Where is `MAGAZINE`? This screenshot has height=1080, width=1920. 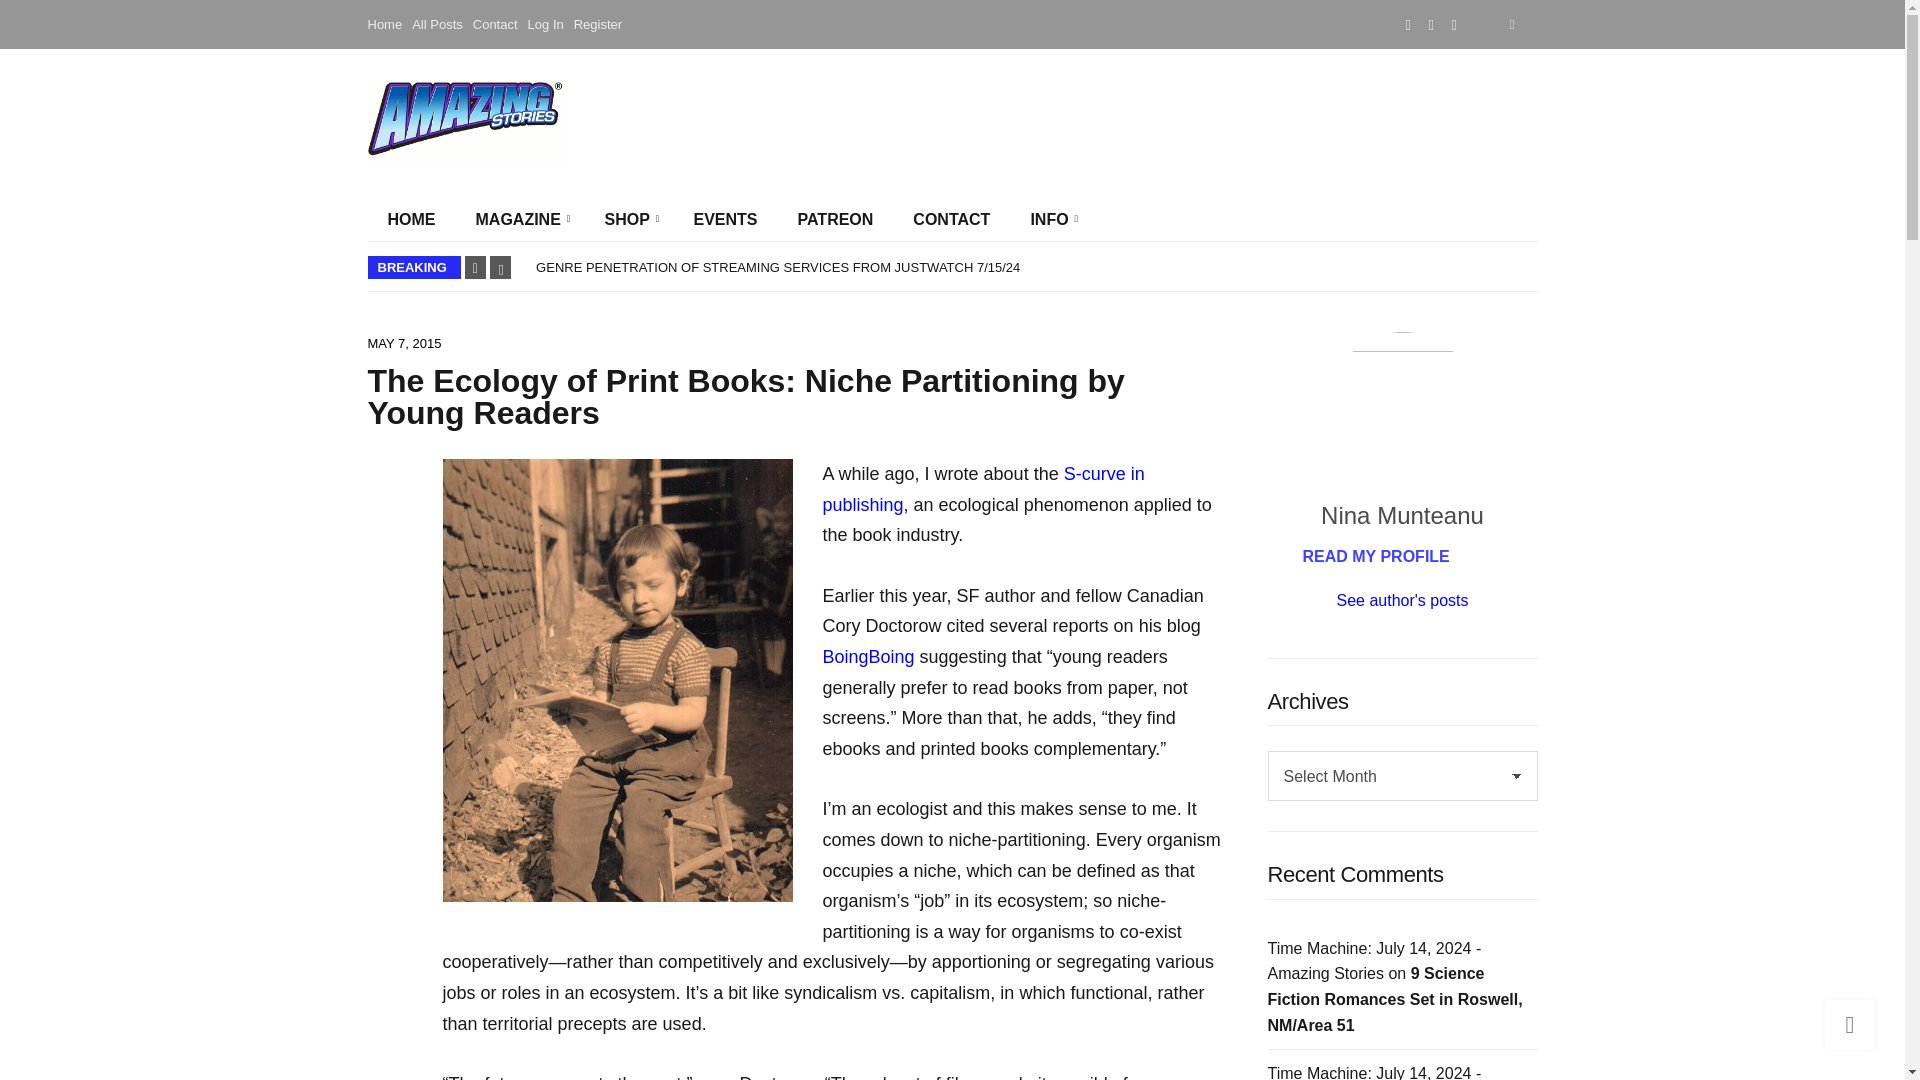
MAGAZINE is located at coordinates (520, 219).